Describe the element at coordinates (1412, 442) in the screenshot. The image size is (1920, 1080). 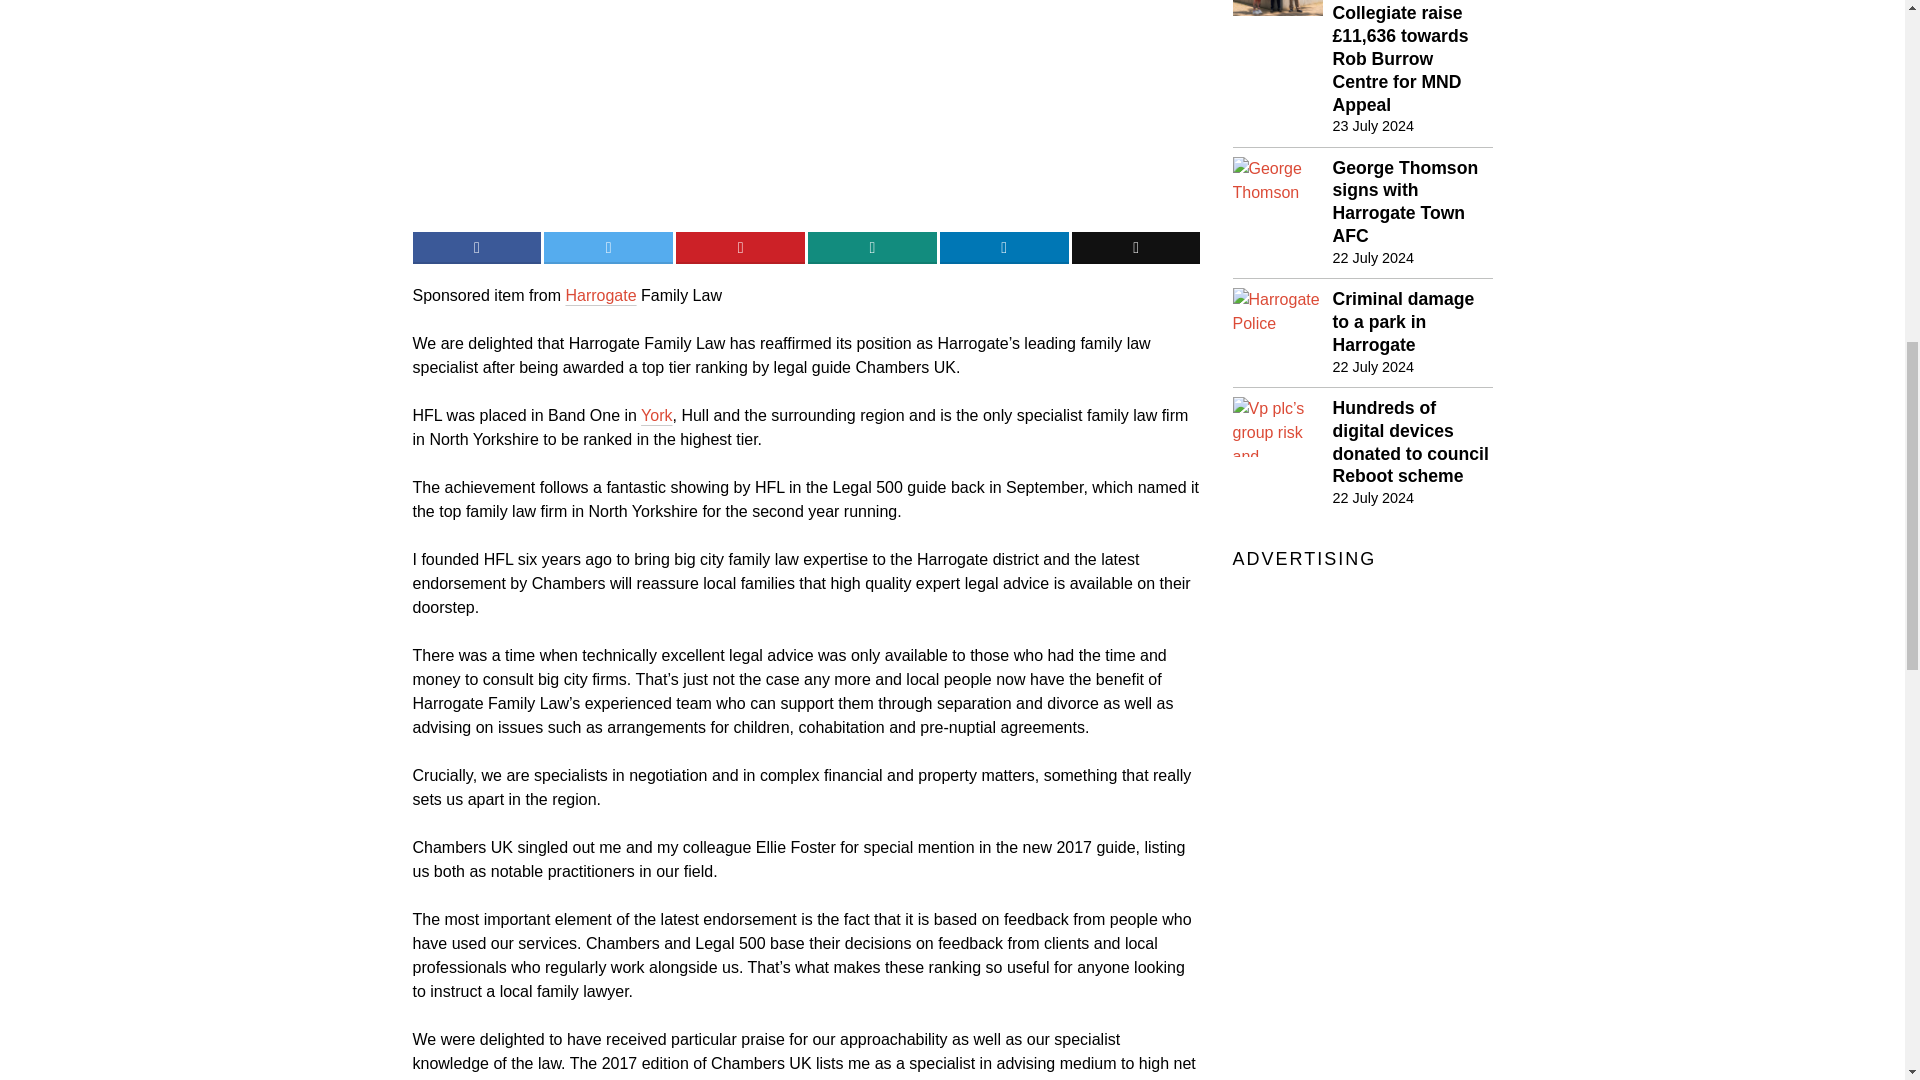
I see `Hundreds of digital devices donated to council Reboot scheme` at that location.